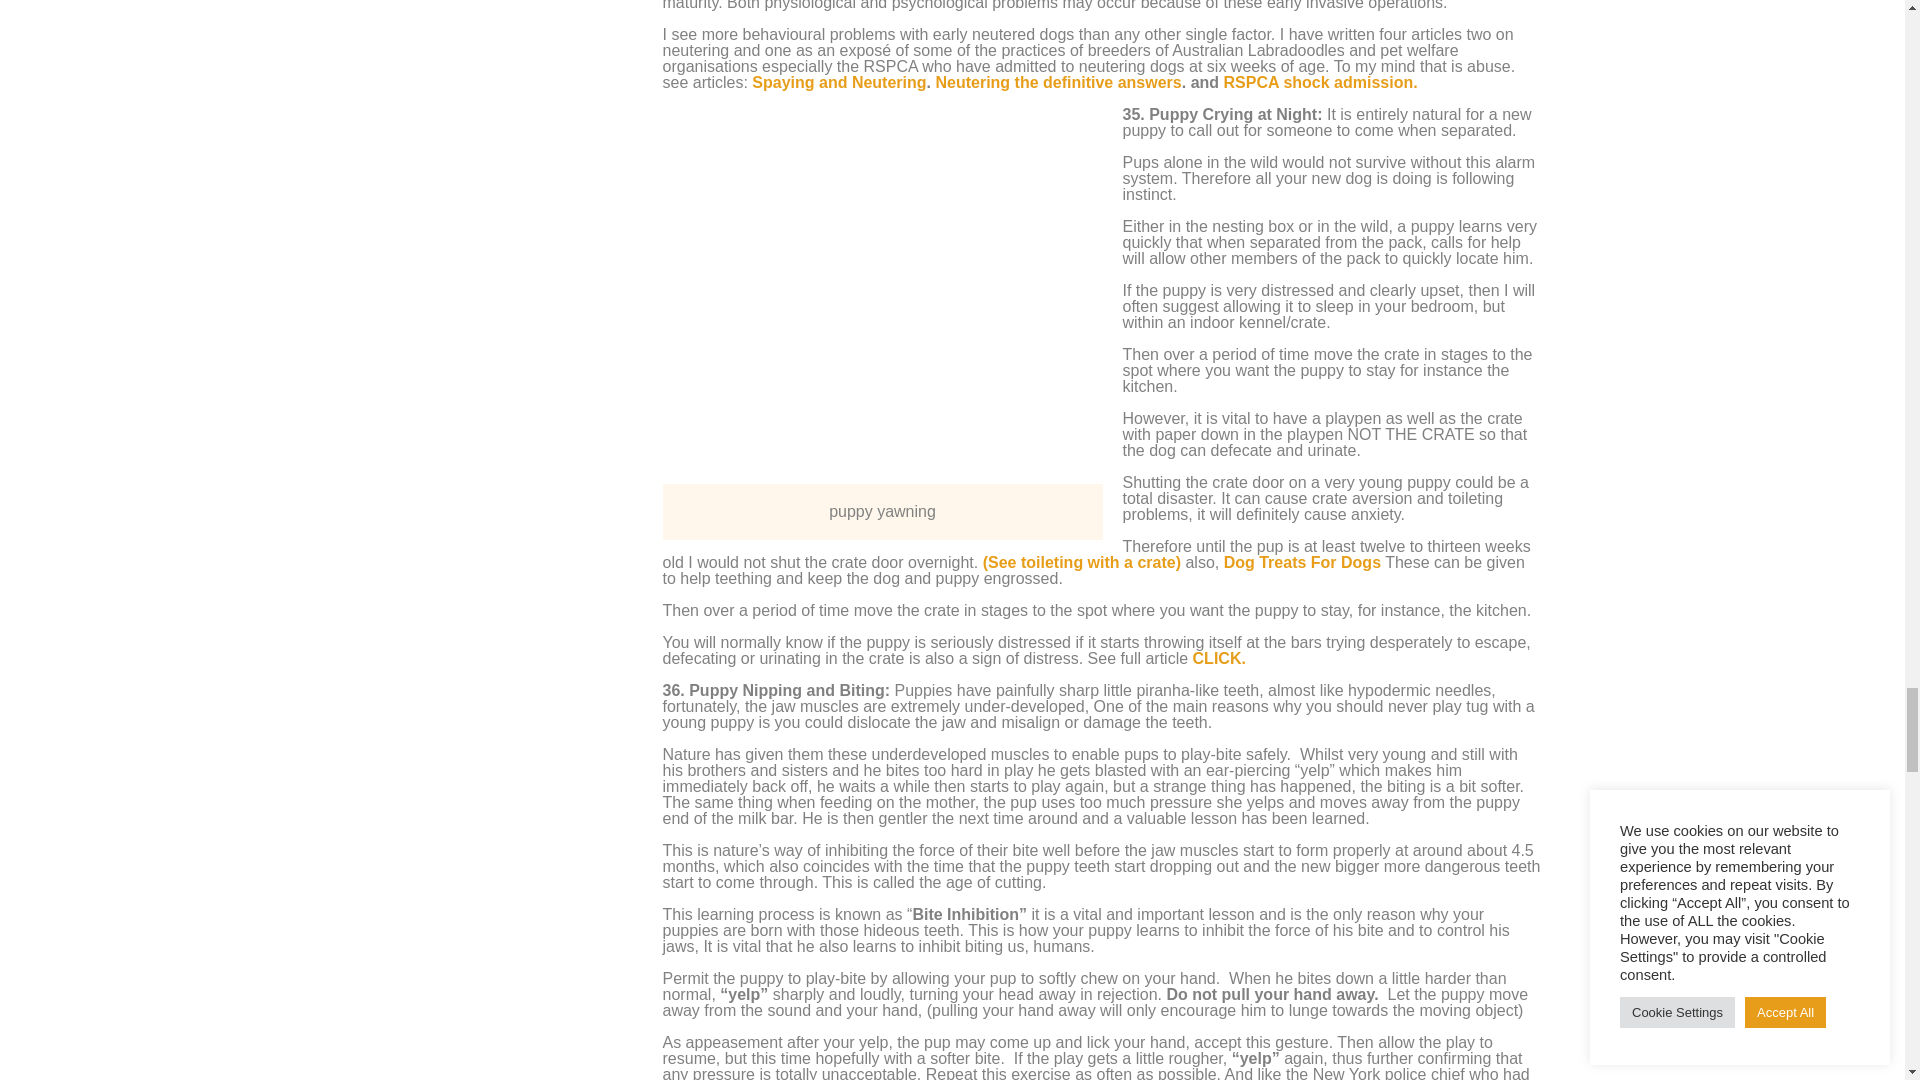 The image size is (1920, 1080). I want to click on puppy yawning, so click(882, 294).